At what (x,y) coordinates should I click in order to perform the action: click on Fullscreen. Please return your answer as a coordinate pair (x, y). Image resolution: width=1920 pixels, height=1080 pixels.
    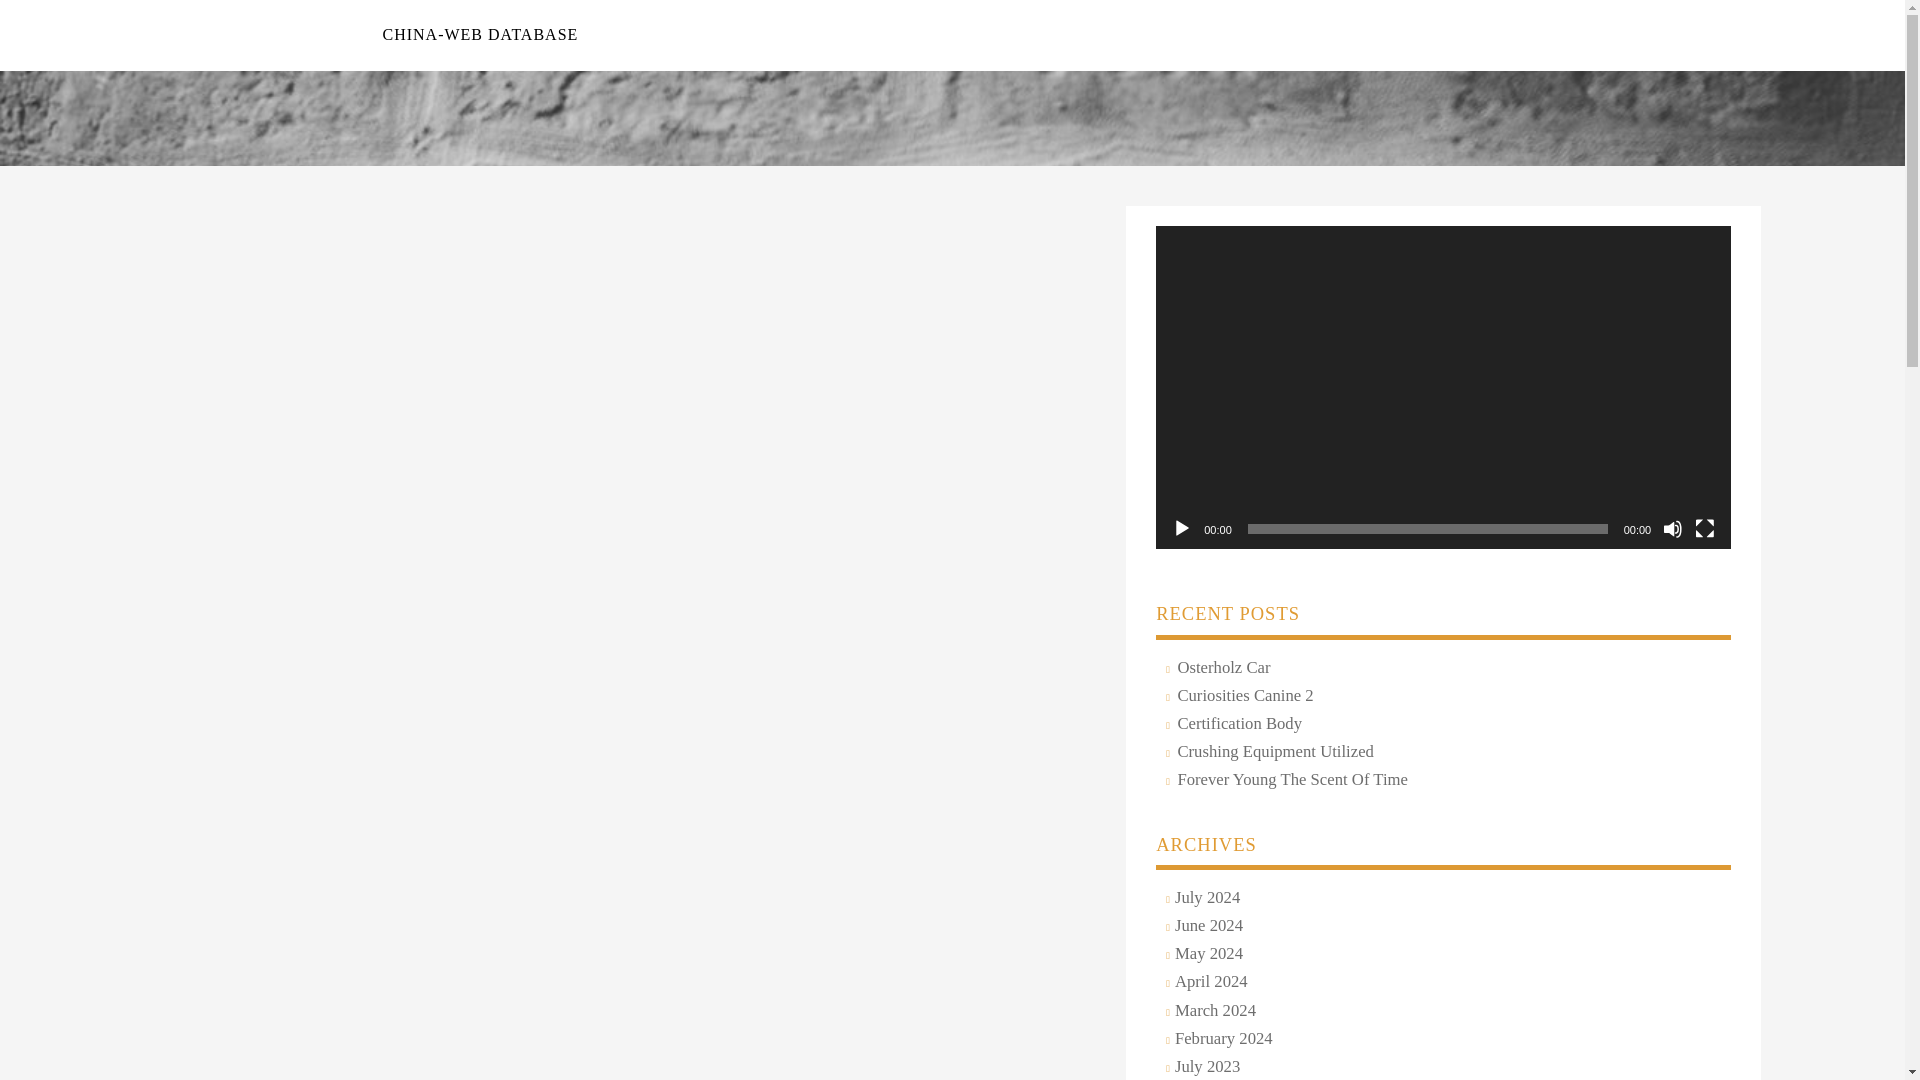
    Looking at the image, I should click on (1704, 528).